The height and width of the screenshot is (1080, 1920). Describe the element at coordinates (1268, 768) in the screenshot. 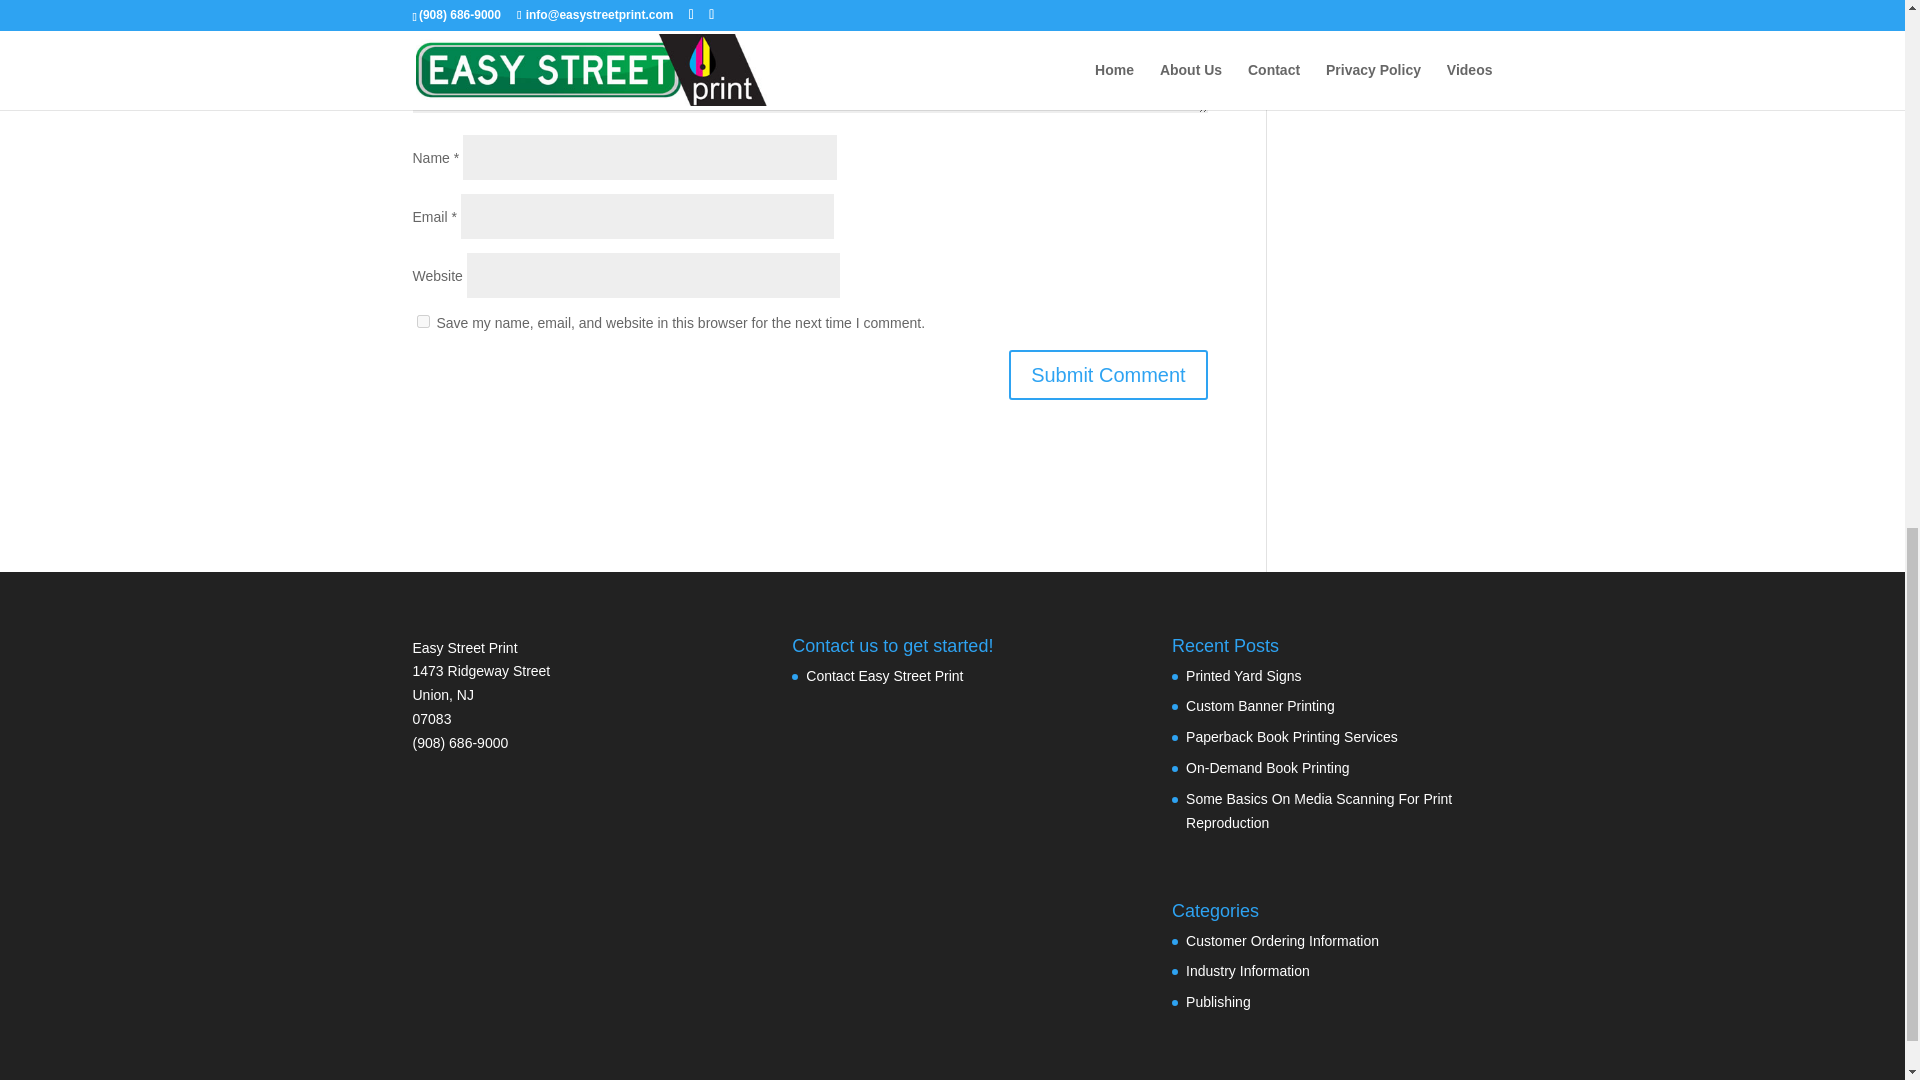

I see `On-Demand Book Printing` at that location.